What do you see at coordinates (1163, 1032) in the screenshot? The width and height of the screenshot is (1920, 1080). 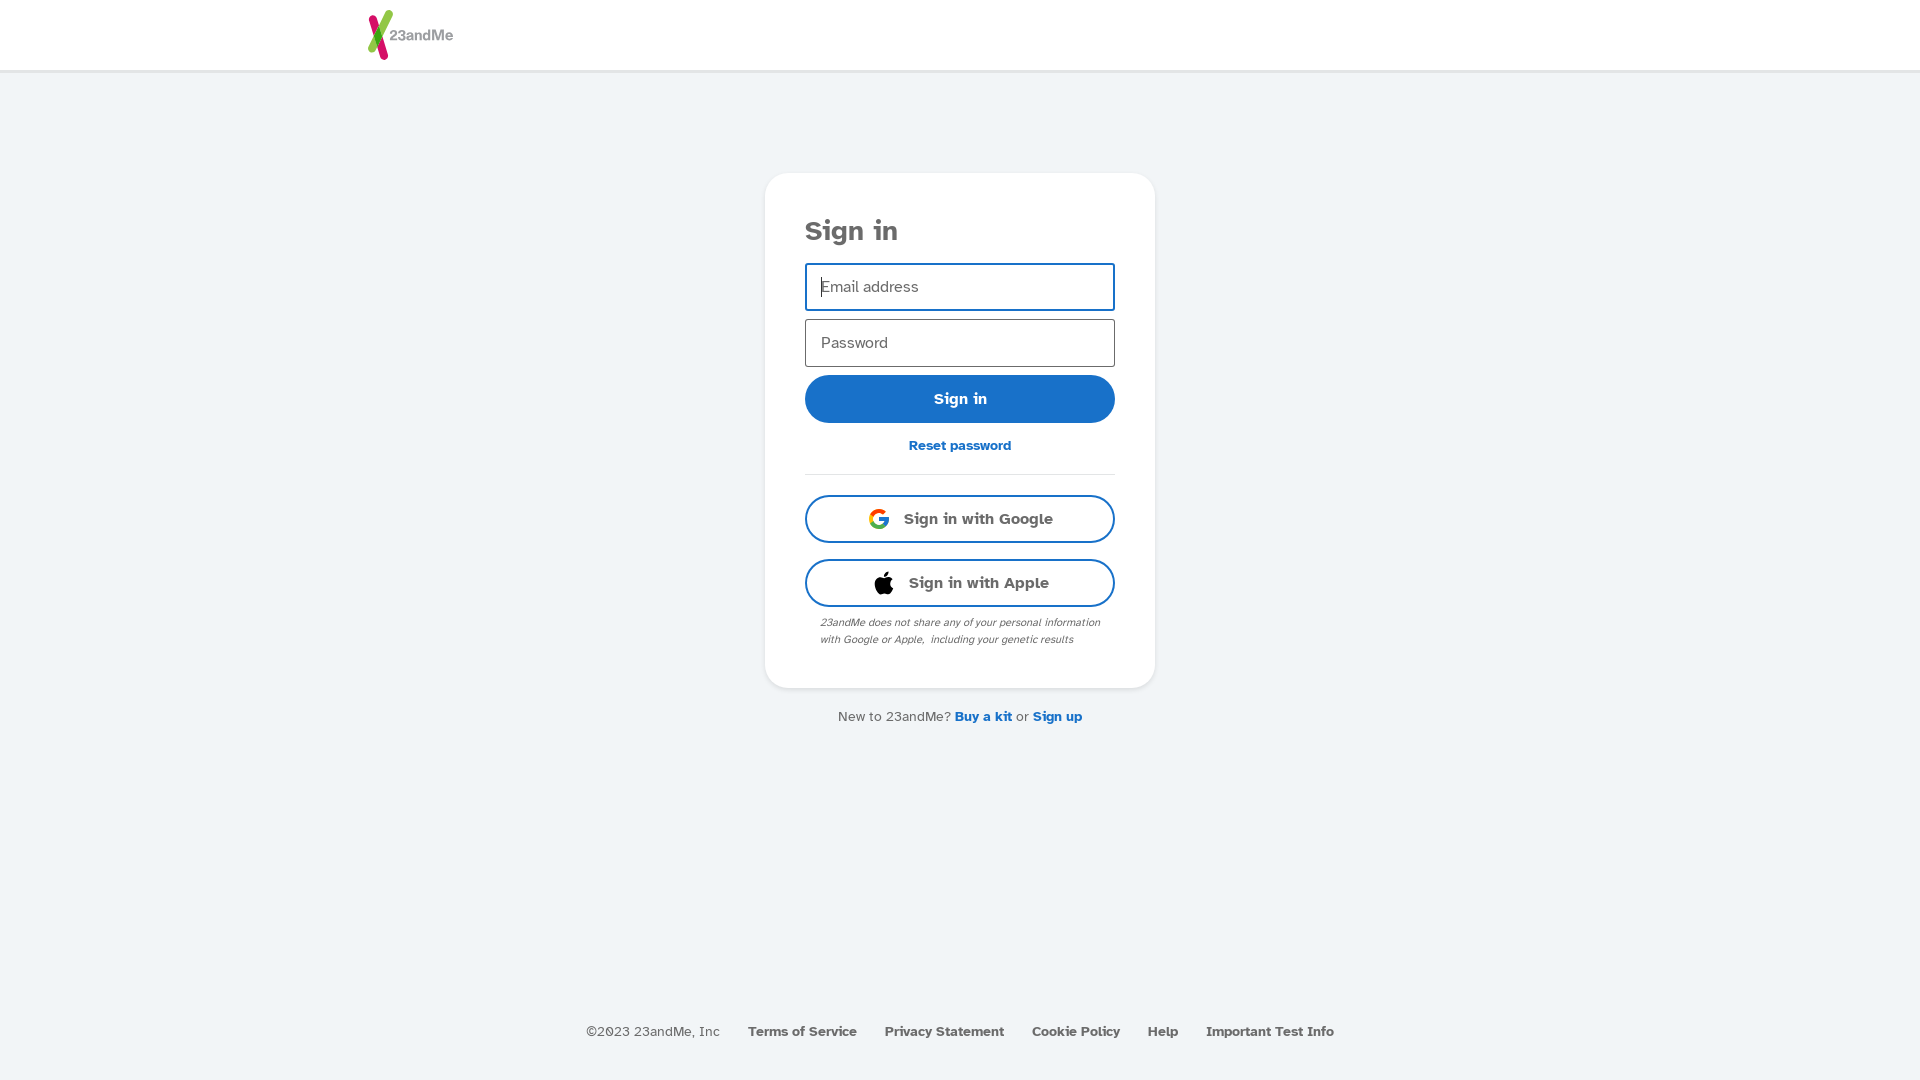 I see `Help` at bounding box center [1163, 1032].